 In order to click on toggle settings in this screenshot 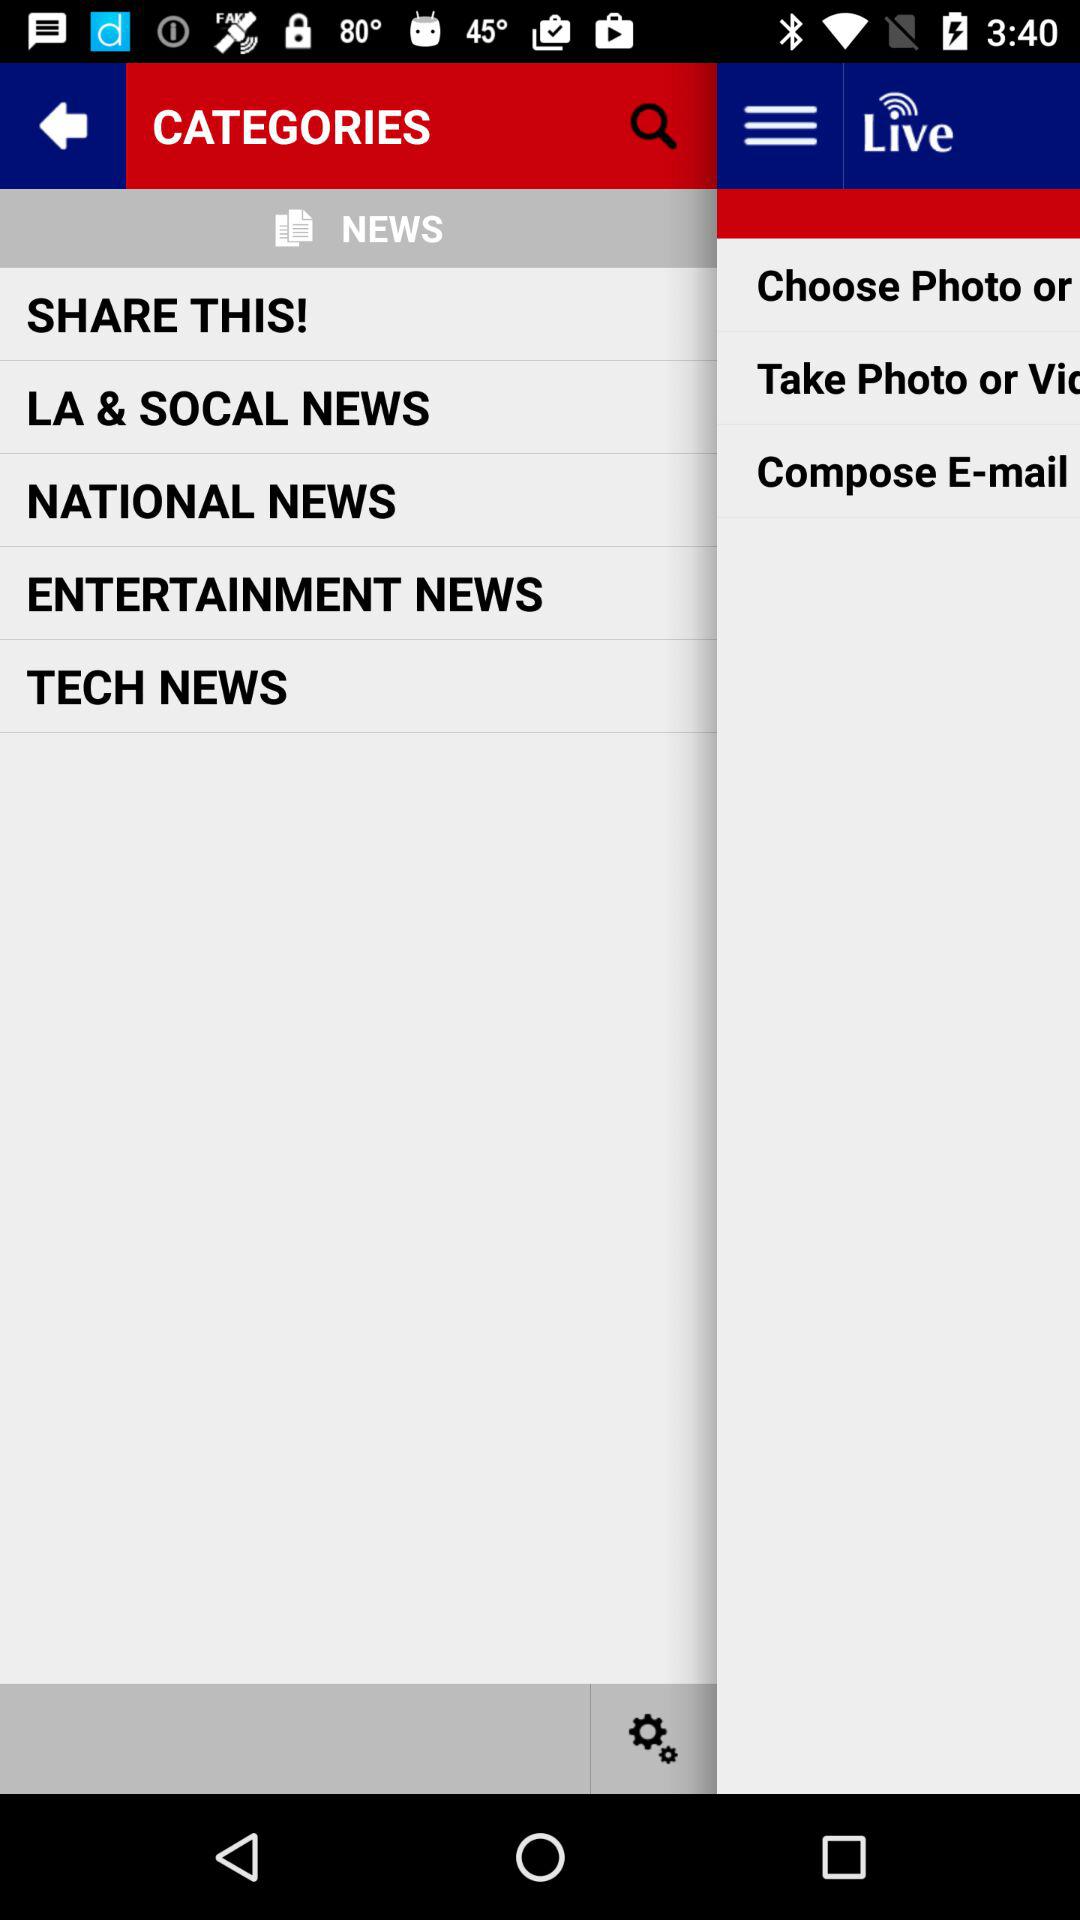, I will do `click(654, 1738)`.